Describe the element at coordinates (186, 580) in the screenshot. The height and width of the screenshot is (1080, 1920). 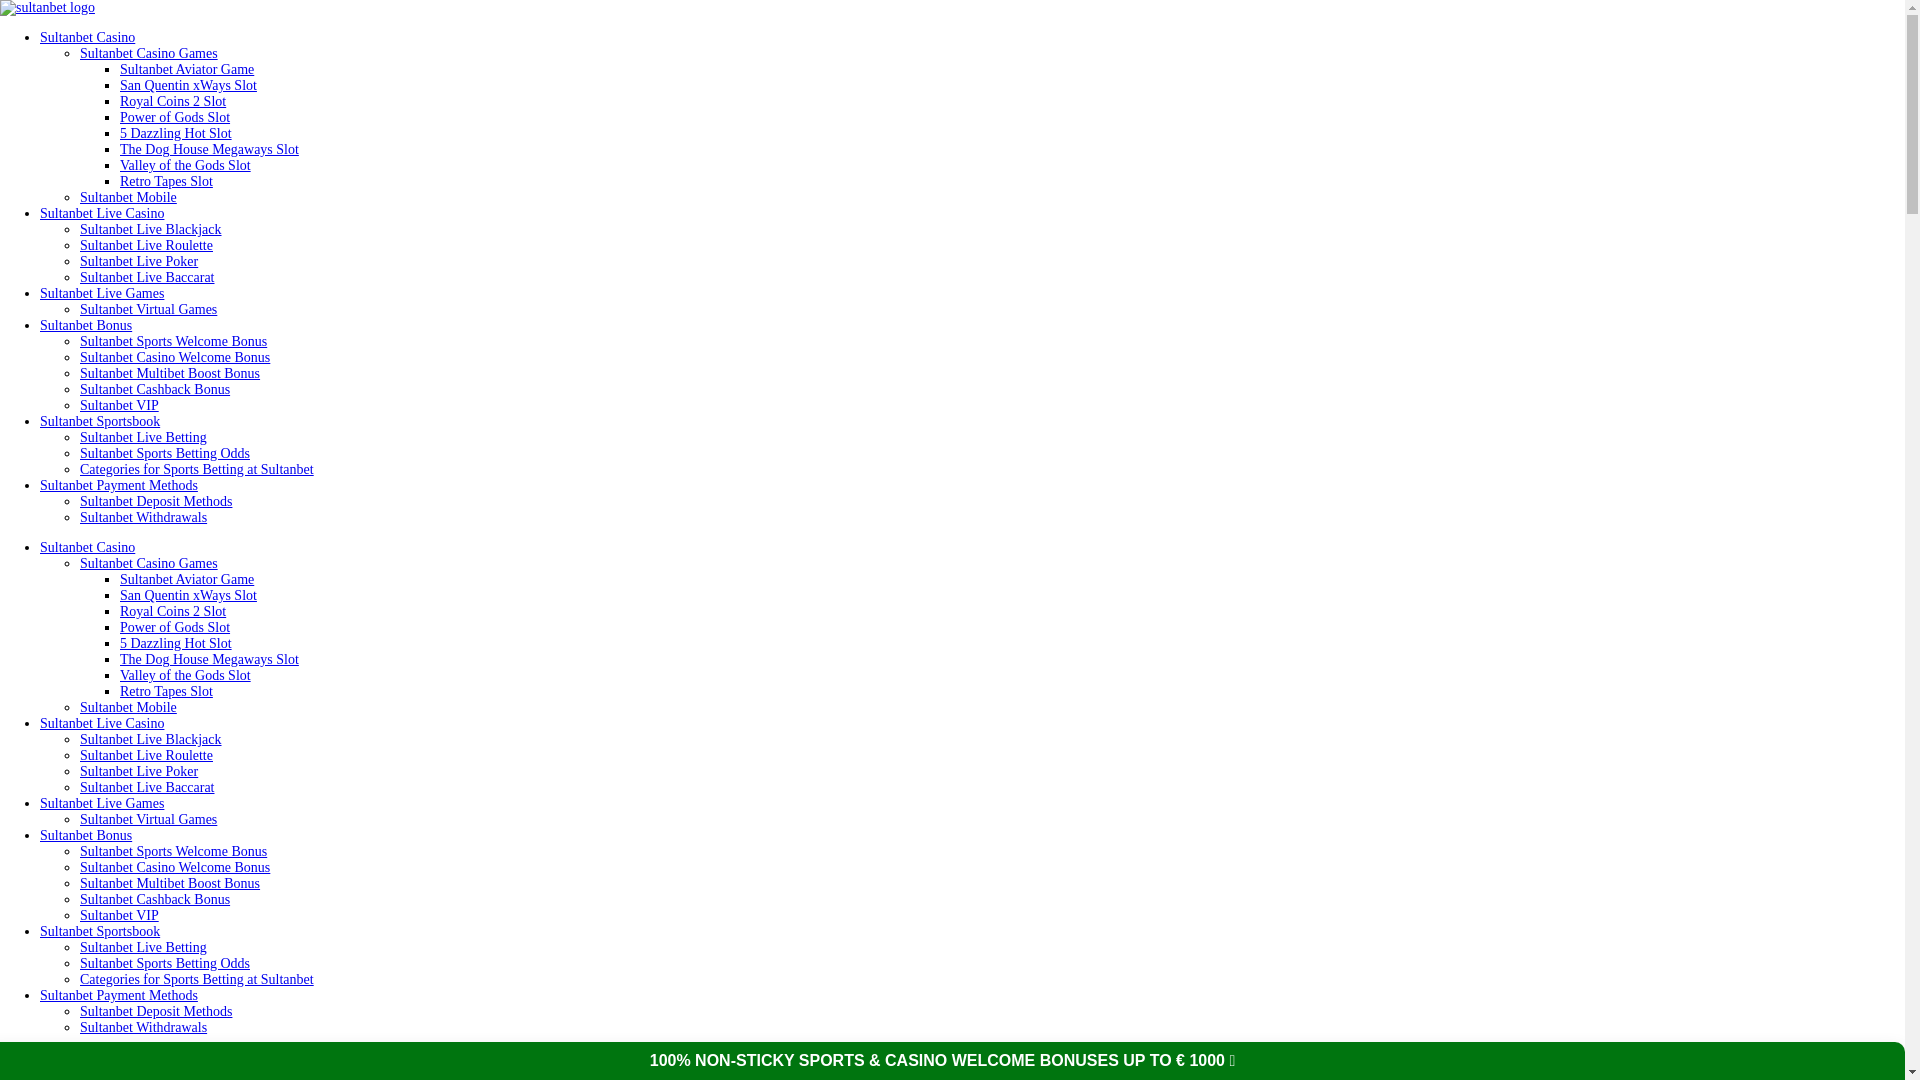
I see `Sultanbet Aviator Game` at that location.